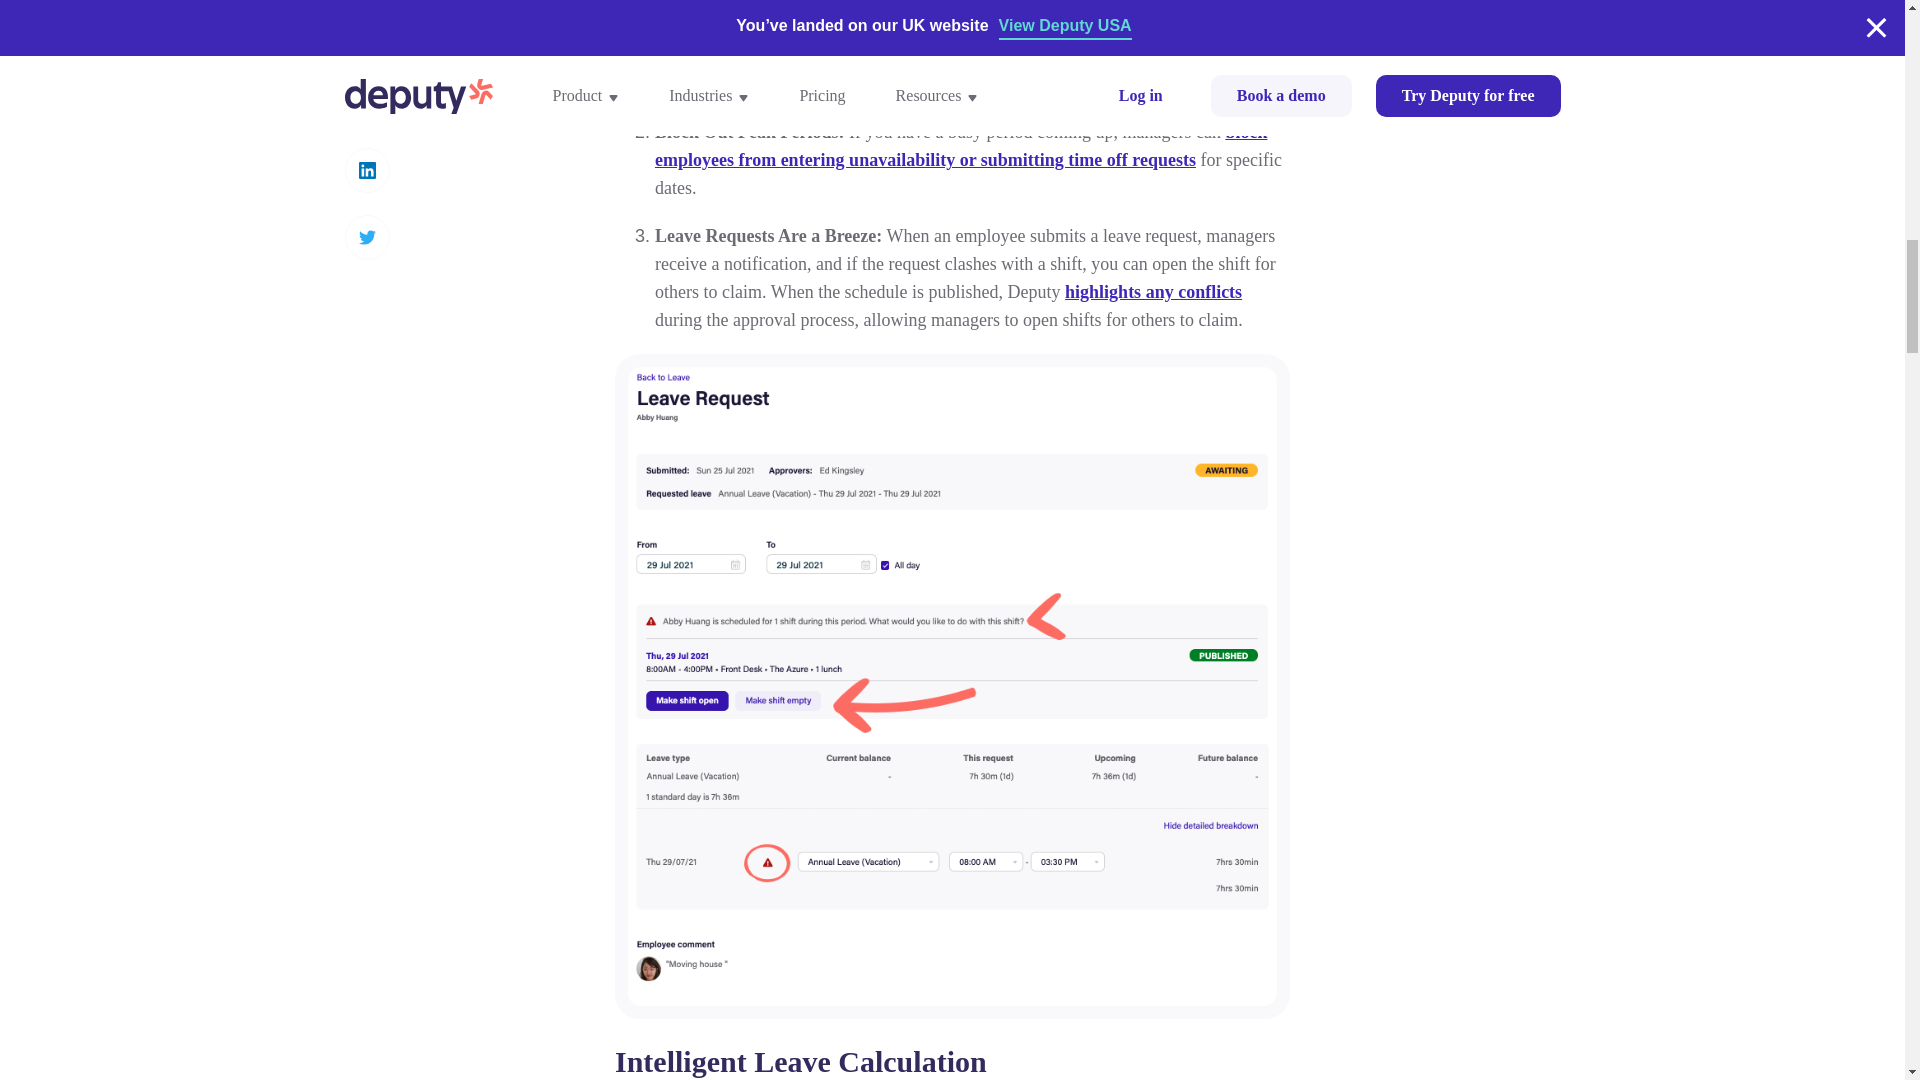 The width and height of the screenshot is (1920, 1080). Describe the element at coordinates (762, 84) in the screenshot. I see `time off view in the schedule` at that location.